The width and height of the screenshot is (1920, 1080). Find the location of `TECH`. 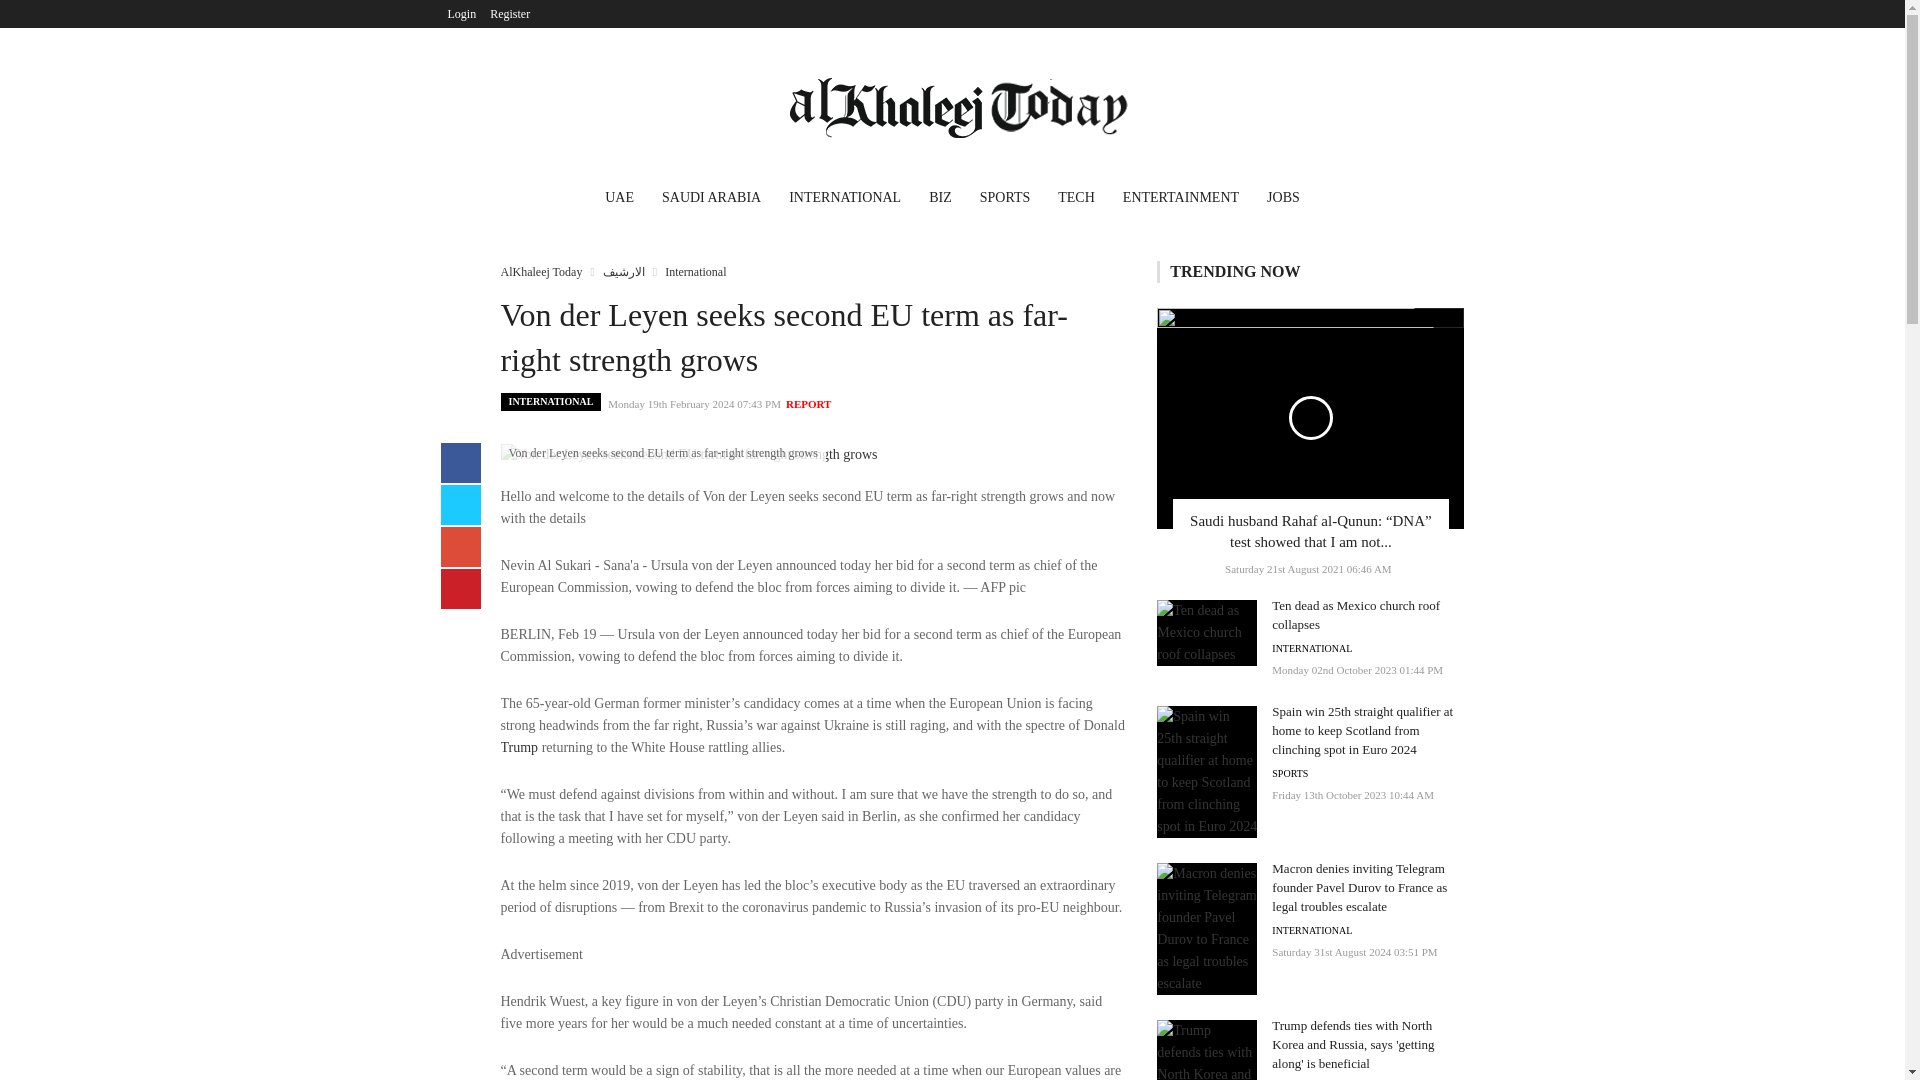

TECH is located at coordinates (1076, 200).